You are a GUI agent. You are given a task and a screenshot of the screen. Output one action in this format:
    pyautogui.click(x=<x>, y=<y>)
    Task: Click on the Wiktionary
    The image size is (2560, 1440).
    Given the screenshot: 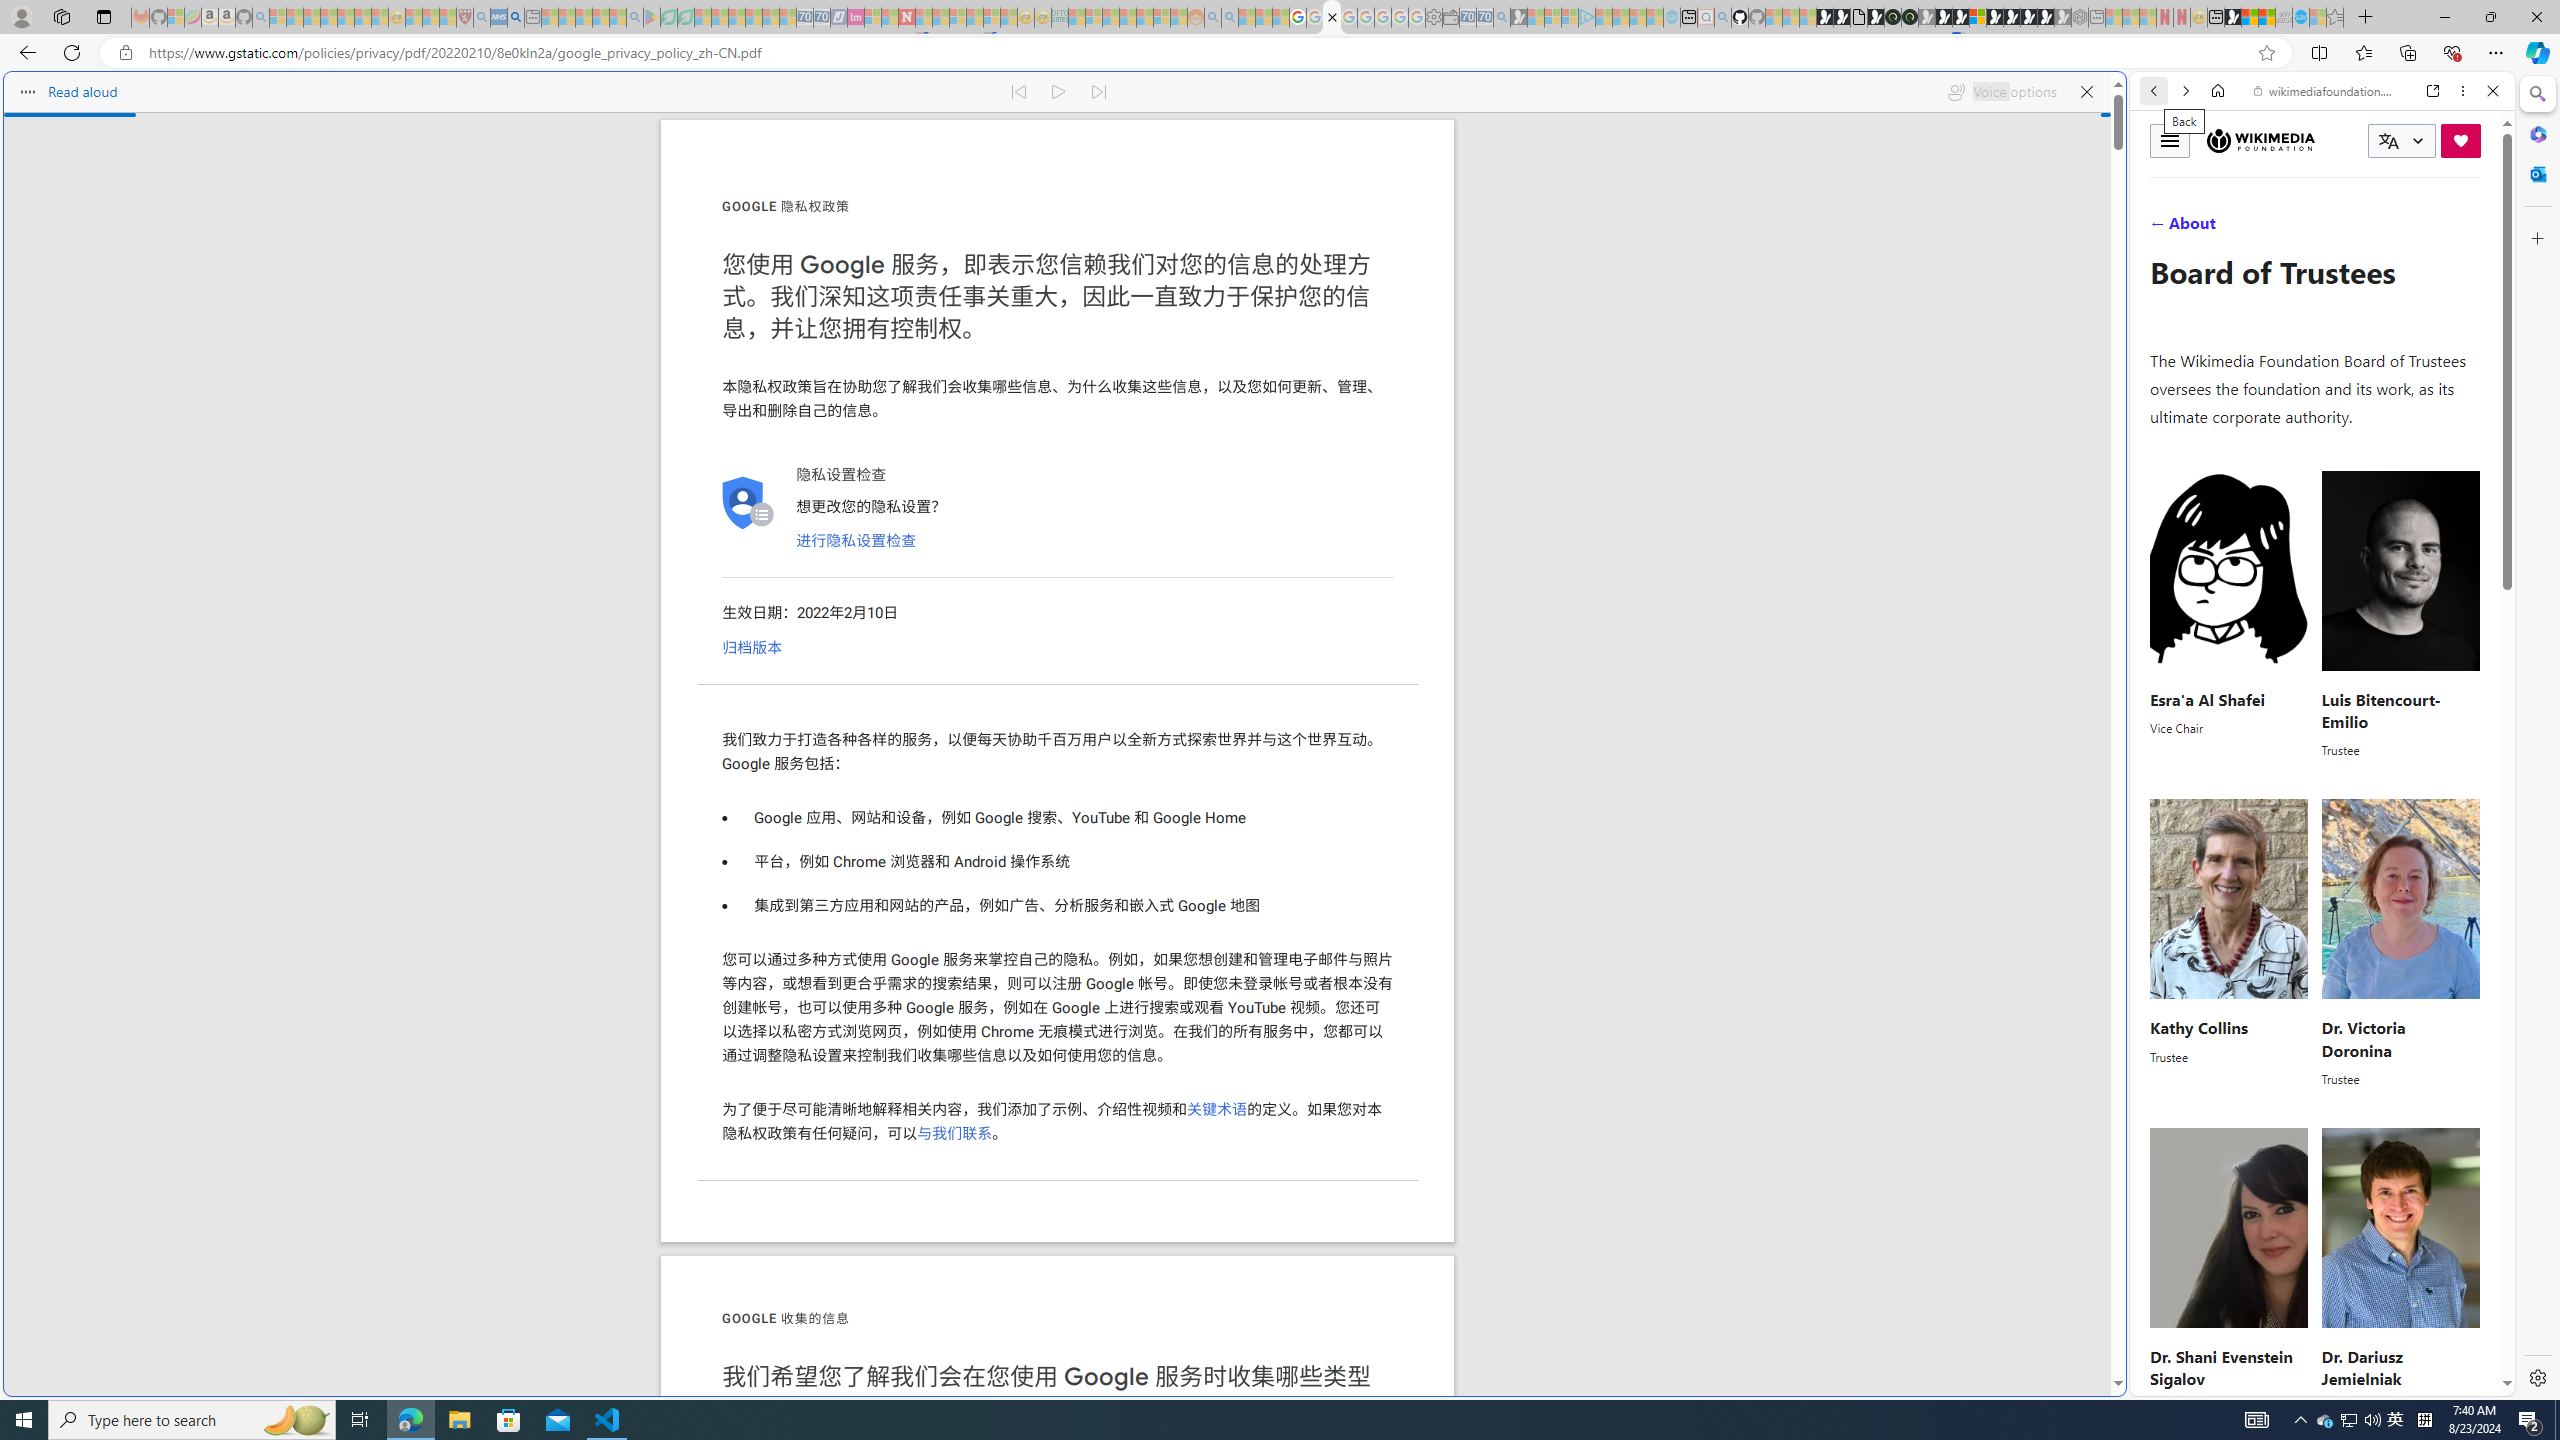 What is the action you would take?
    pyautogui.click(x=2314, y=669)
    